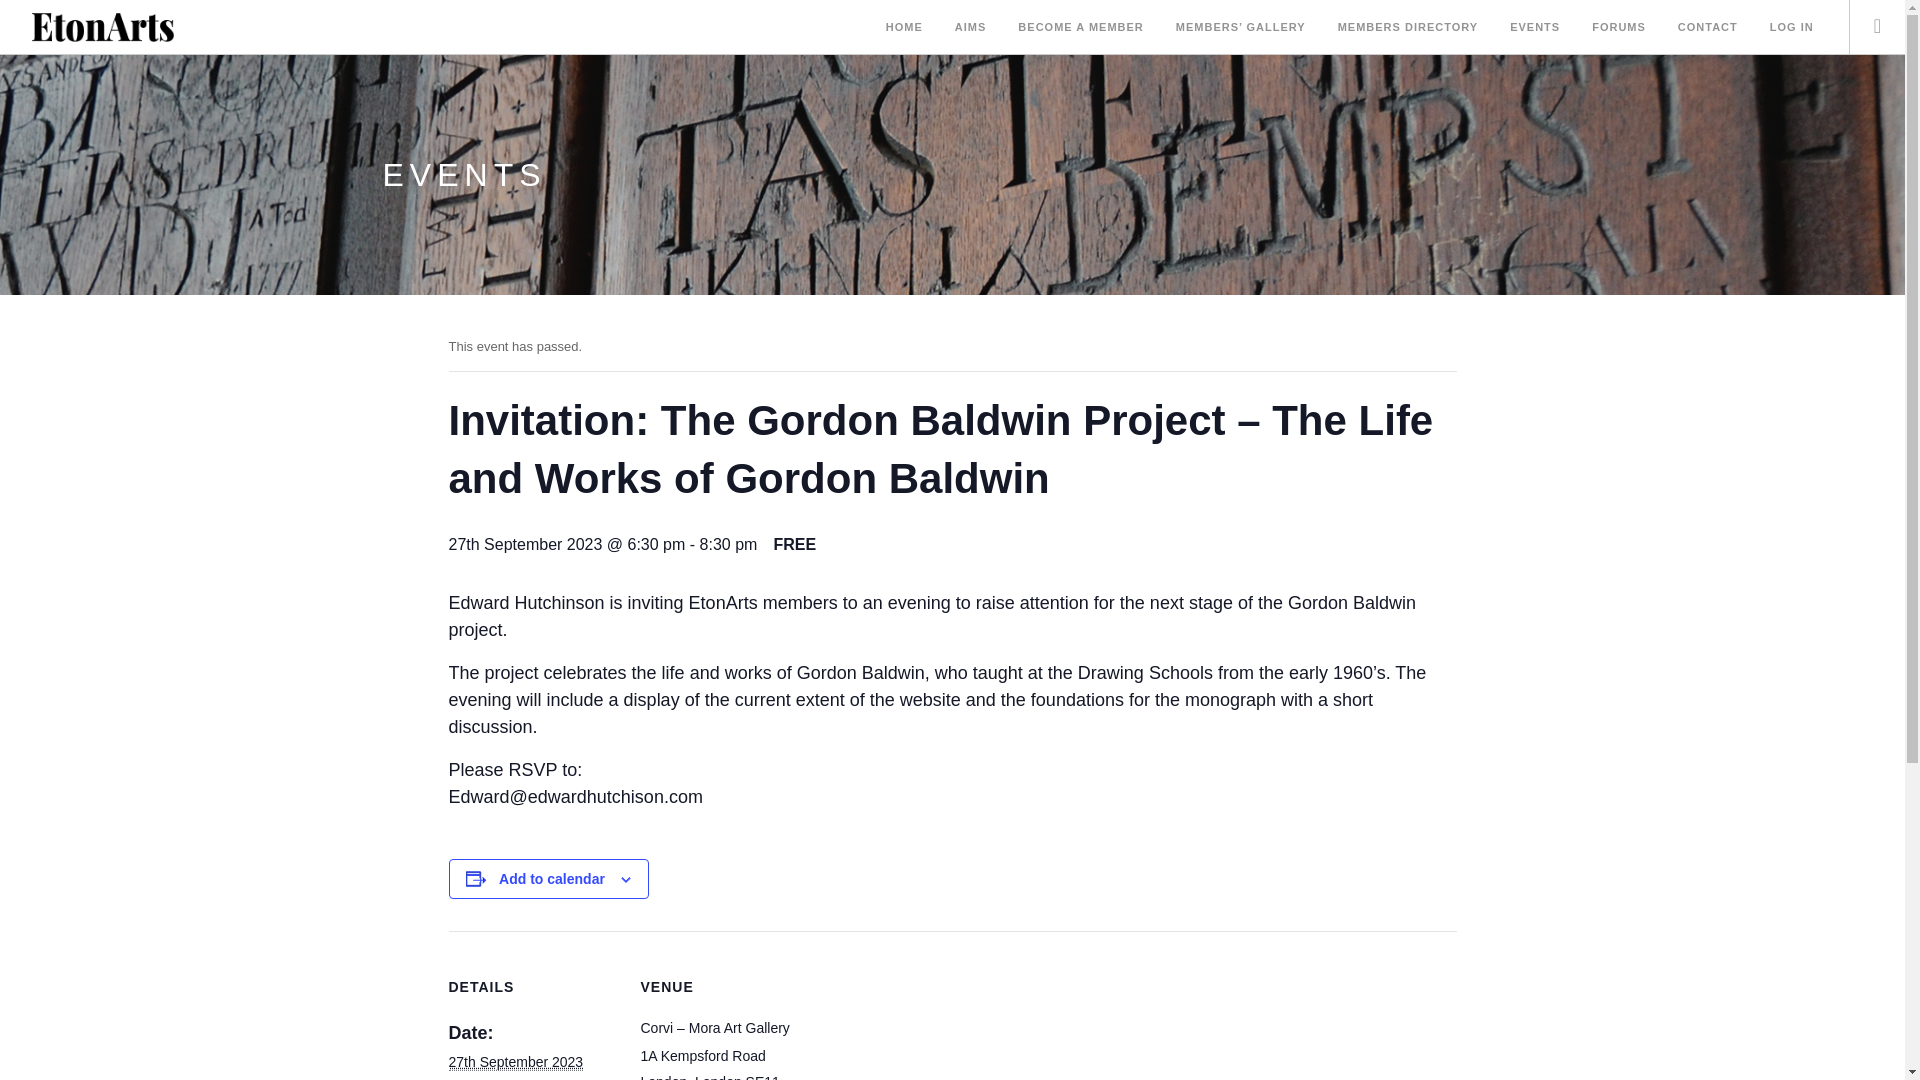  What do you see at coordinates (1618, 28) in the screenshot?
I see `FORUMS` at bounding box center [1618, 28].